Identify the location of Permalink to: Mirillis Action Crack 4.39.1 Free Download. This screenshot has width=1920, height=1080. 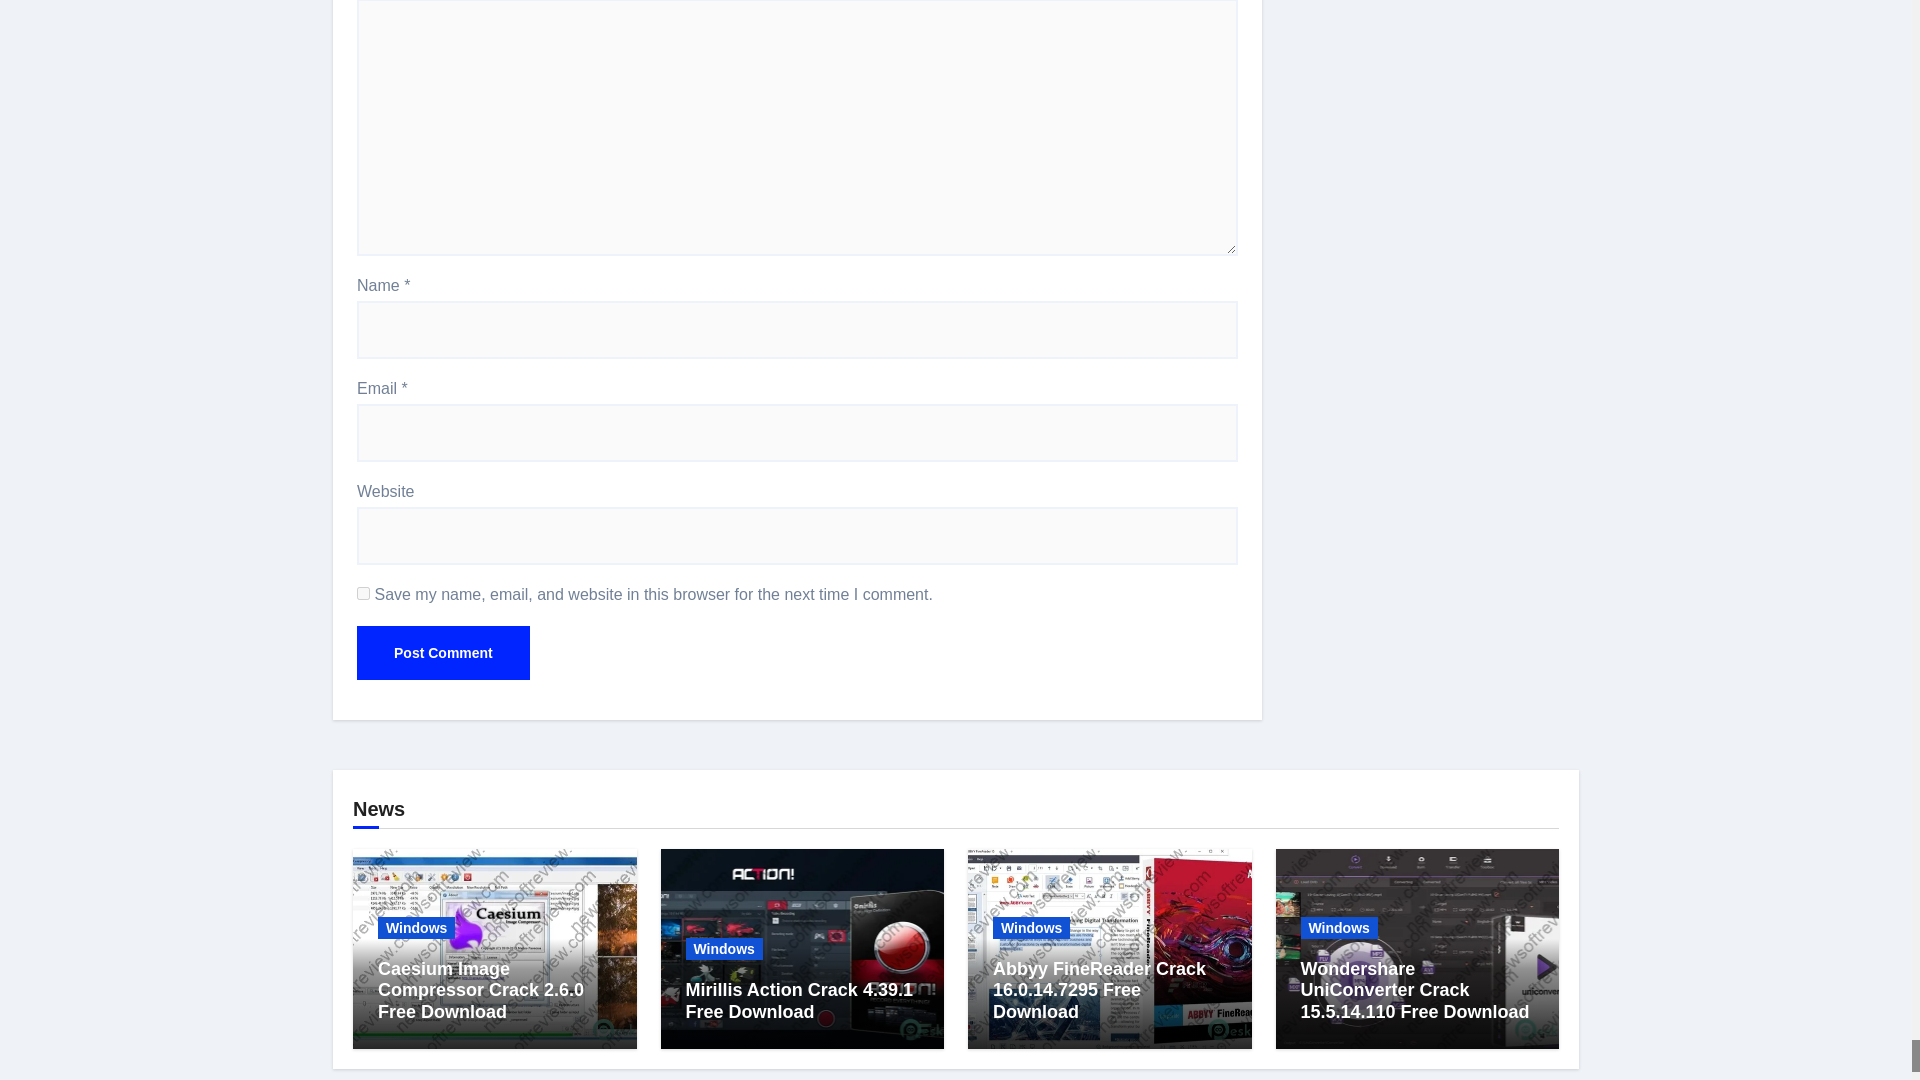
(799, 1000).